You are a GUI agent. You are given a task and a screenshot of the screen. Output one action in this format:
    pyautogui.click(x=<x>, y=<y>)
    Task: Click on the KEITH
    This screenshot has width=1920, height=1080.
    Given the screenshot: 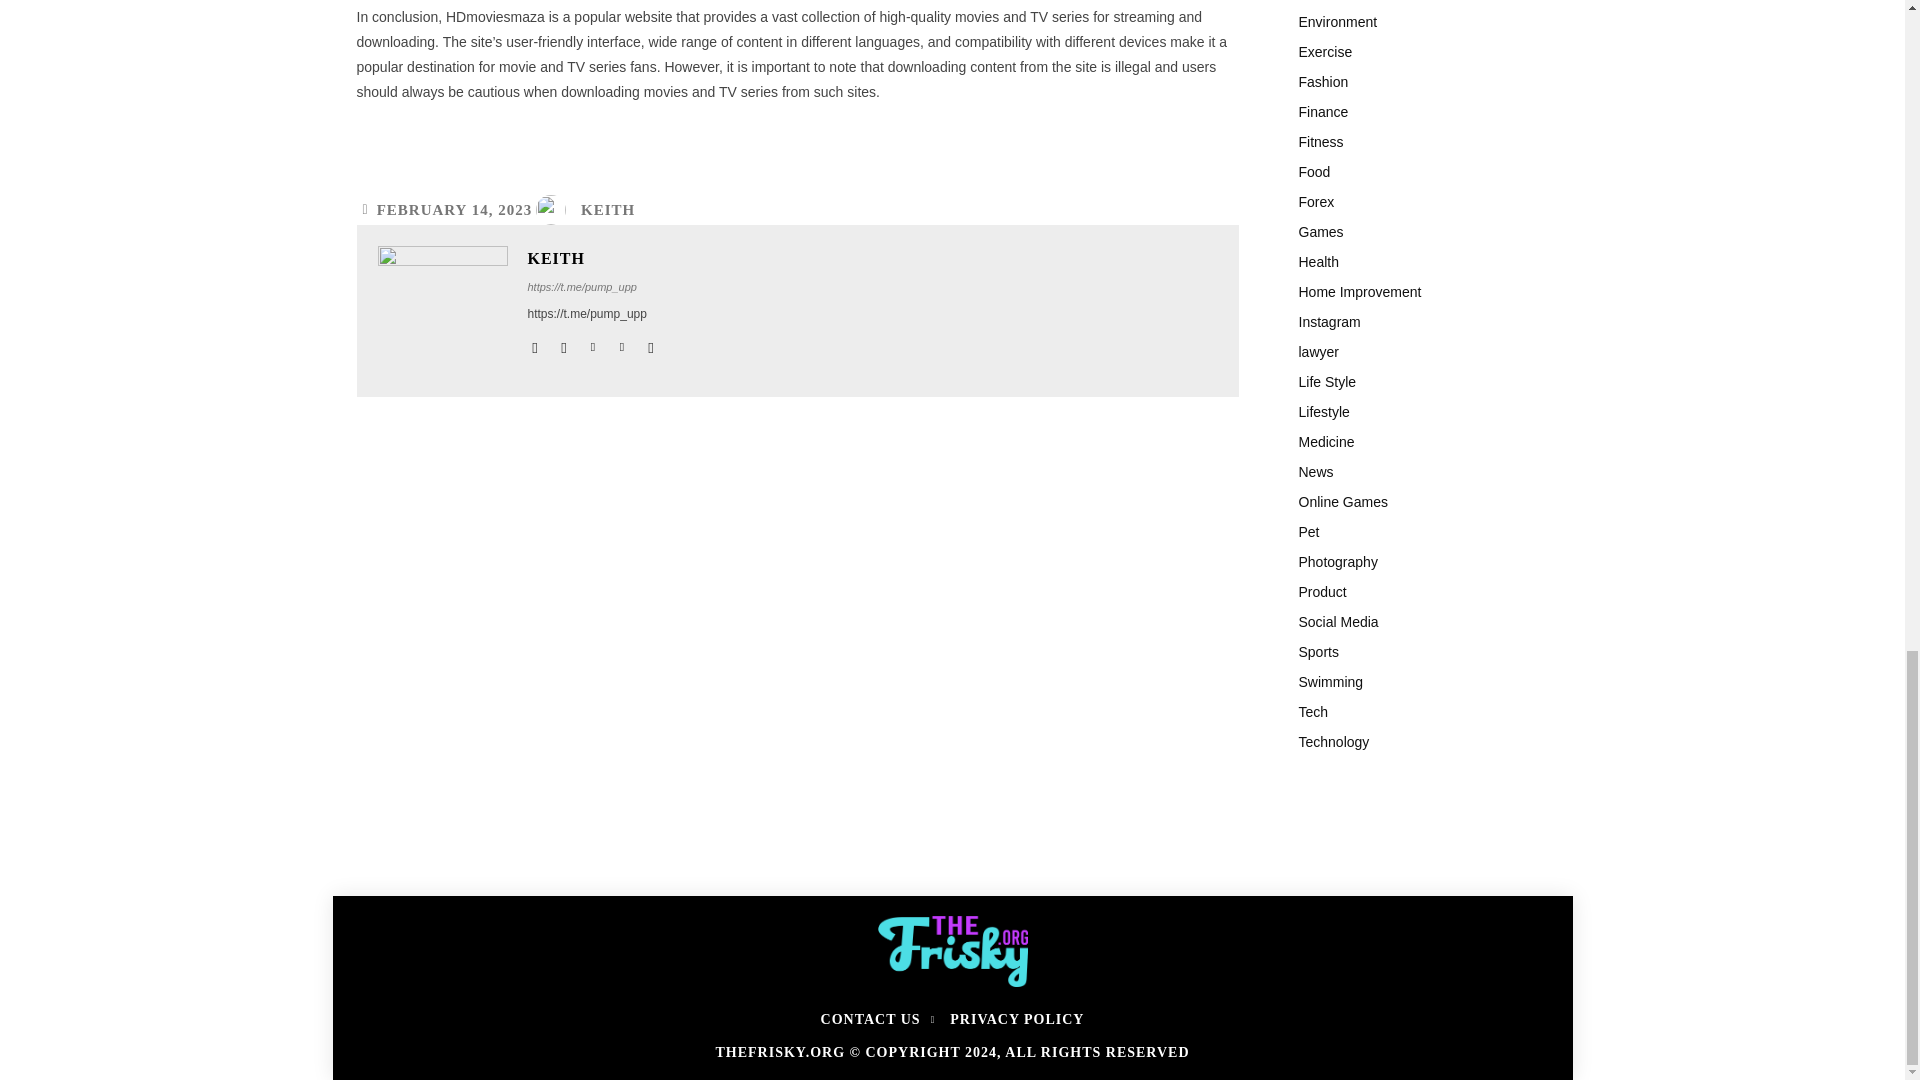 What is the action you would take?
    pyautogui.click(x=608, y=210)
    